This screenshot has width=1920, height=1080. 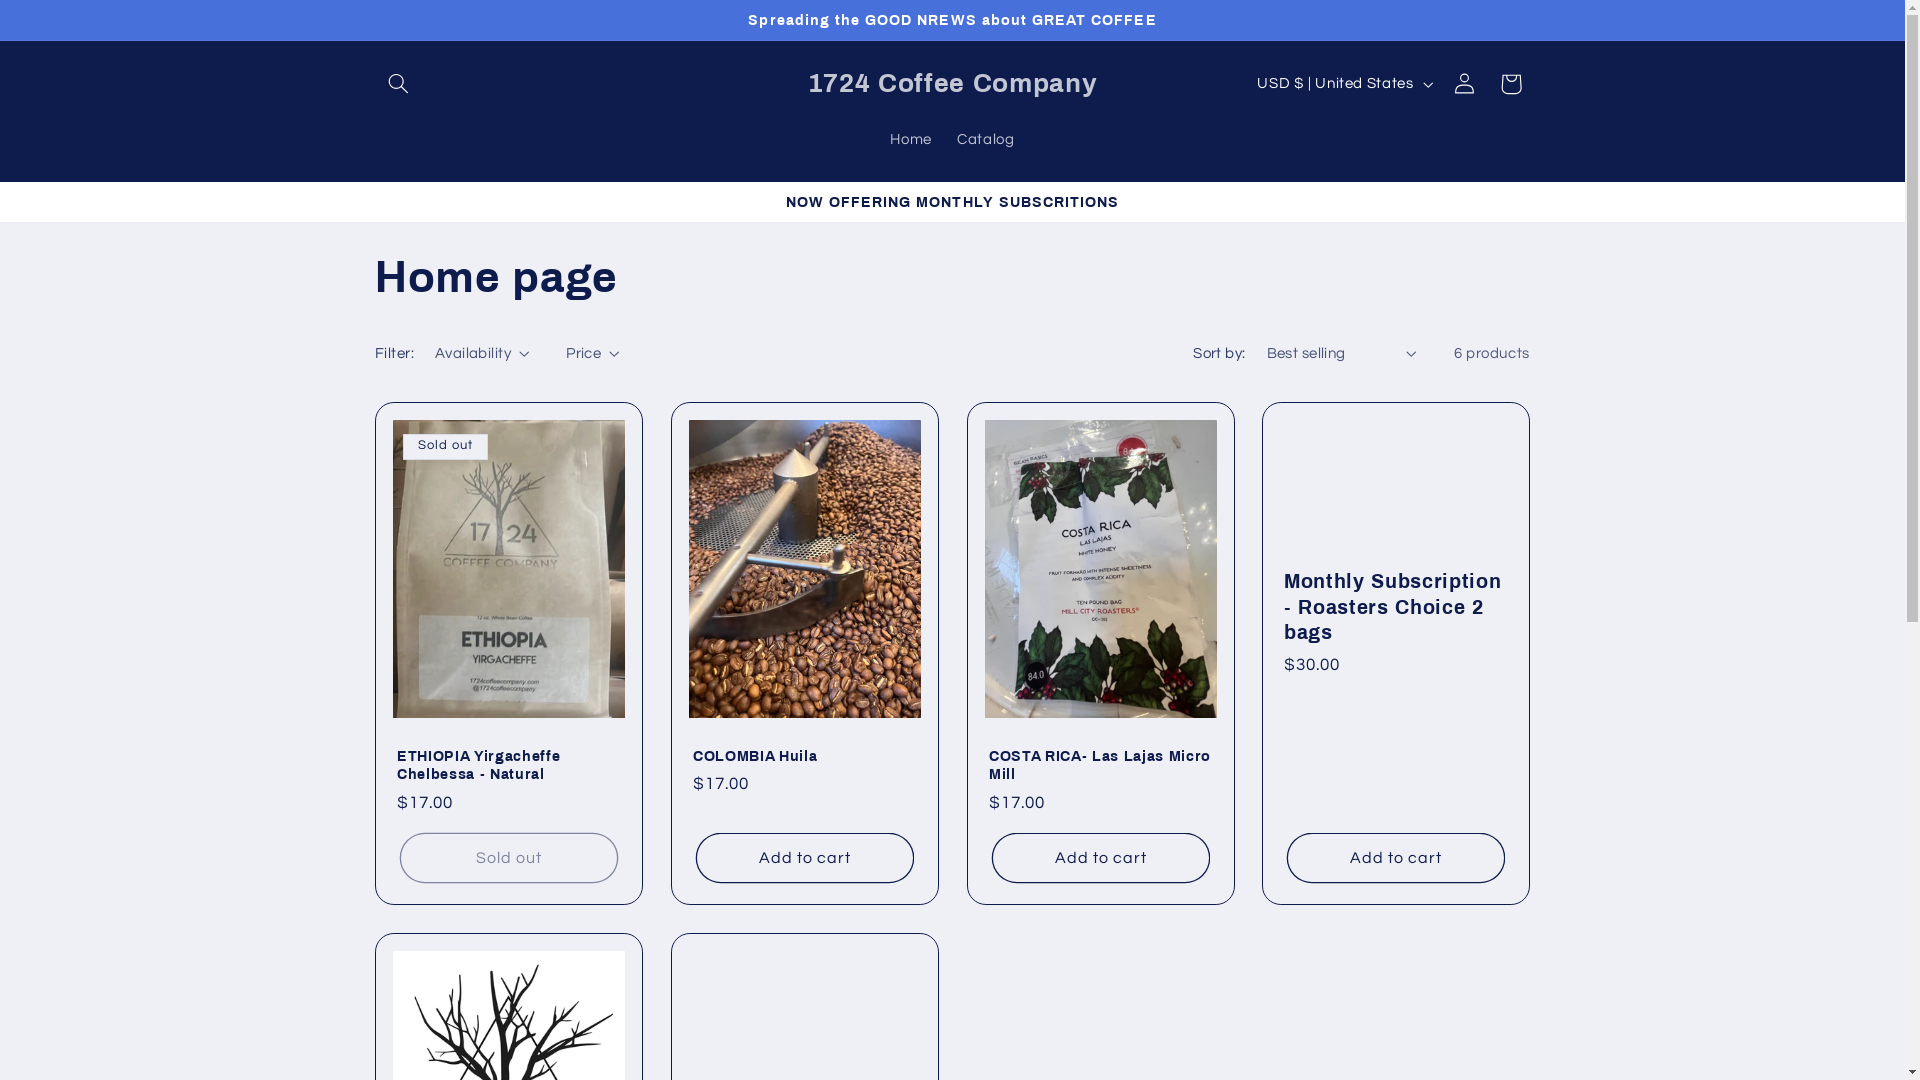 I want to click on Cart, so click(x=1511, y=84).